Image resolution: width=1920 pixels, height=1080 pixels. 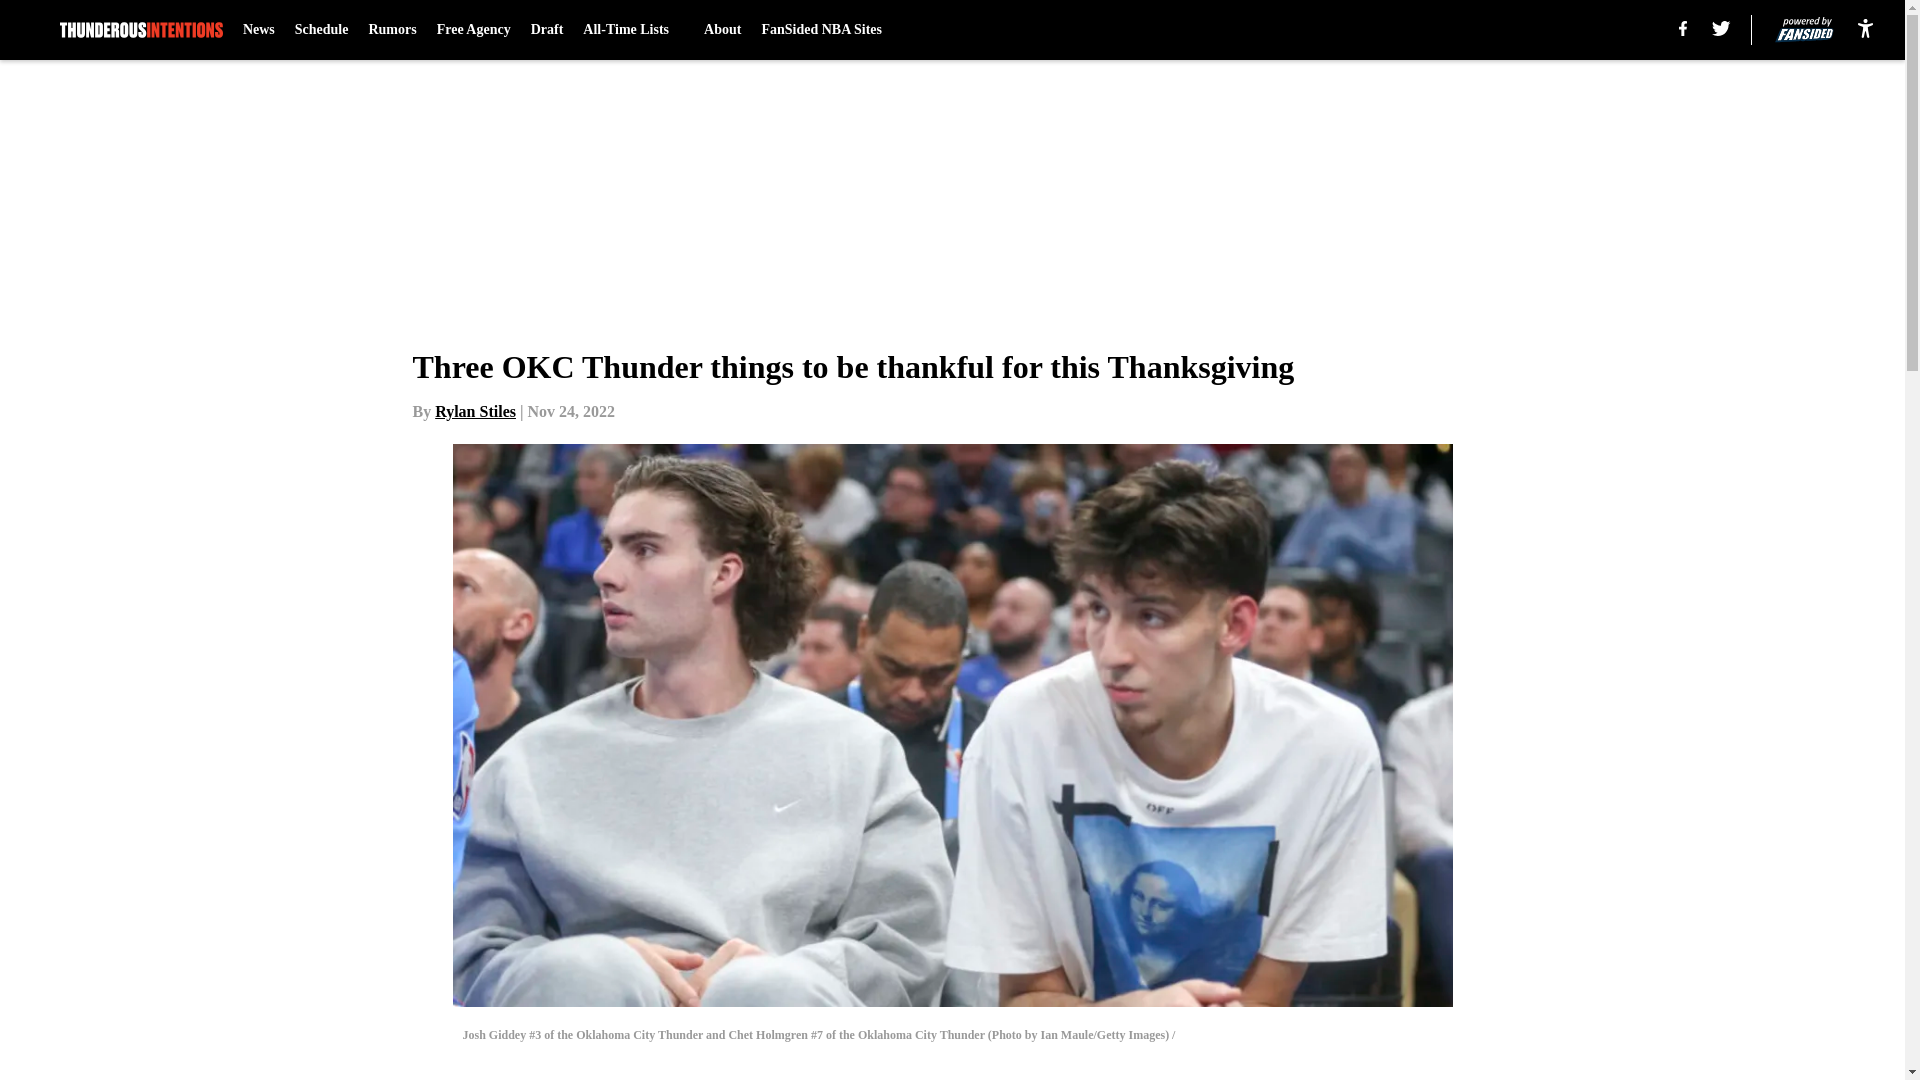 I want to click on About, so click(x=722, y=30).